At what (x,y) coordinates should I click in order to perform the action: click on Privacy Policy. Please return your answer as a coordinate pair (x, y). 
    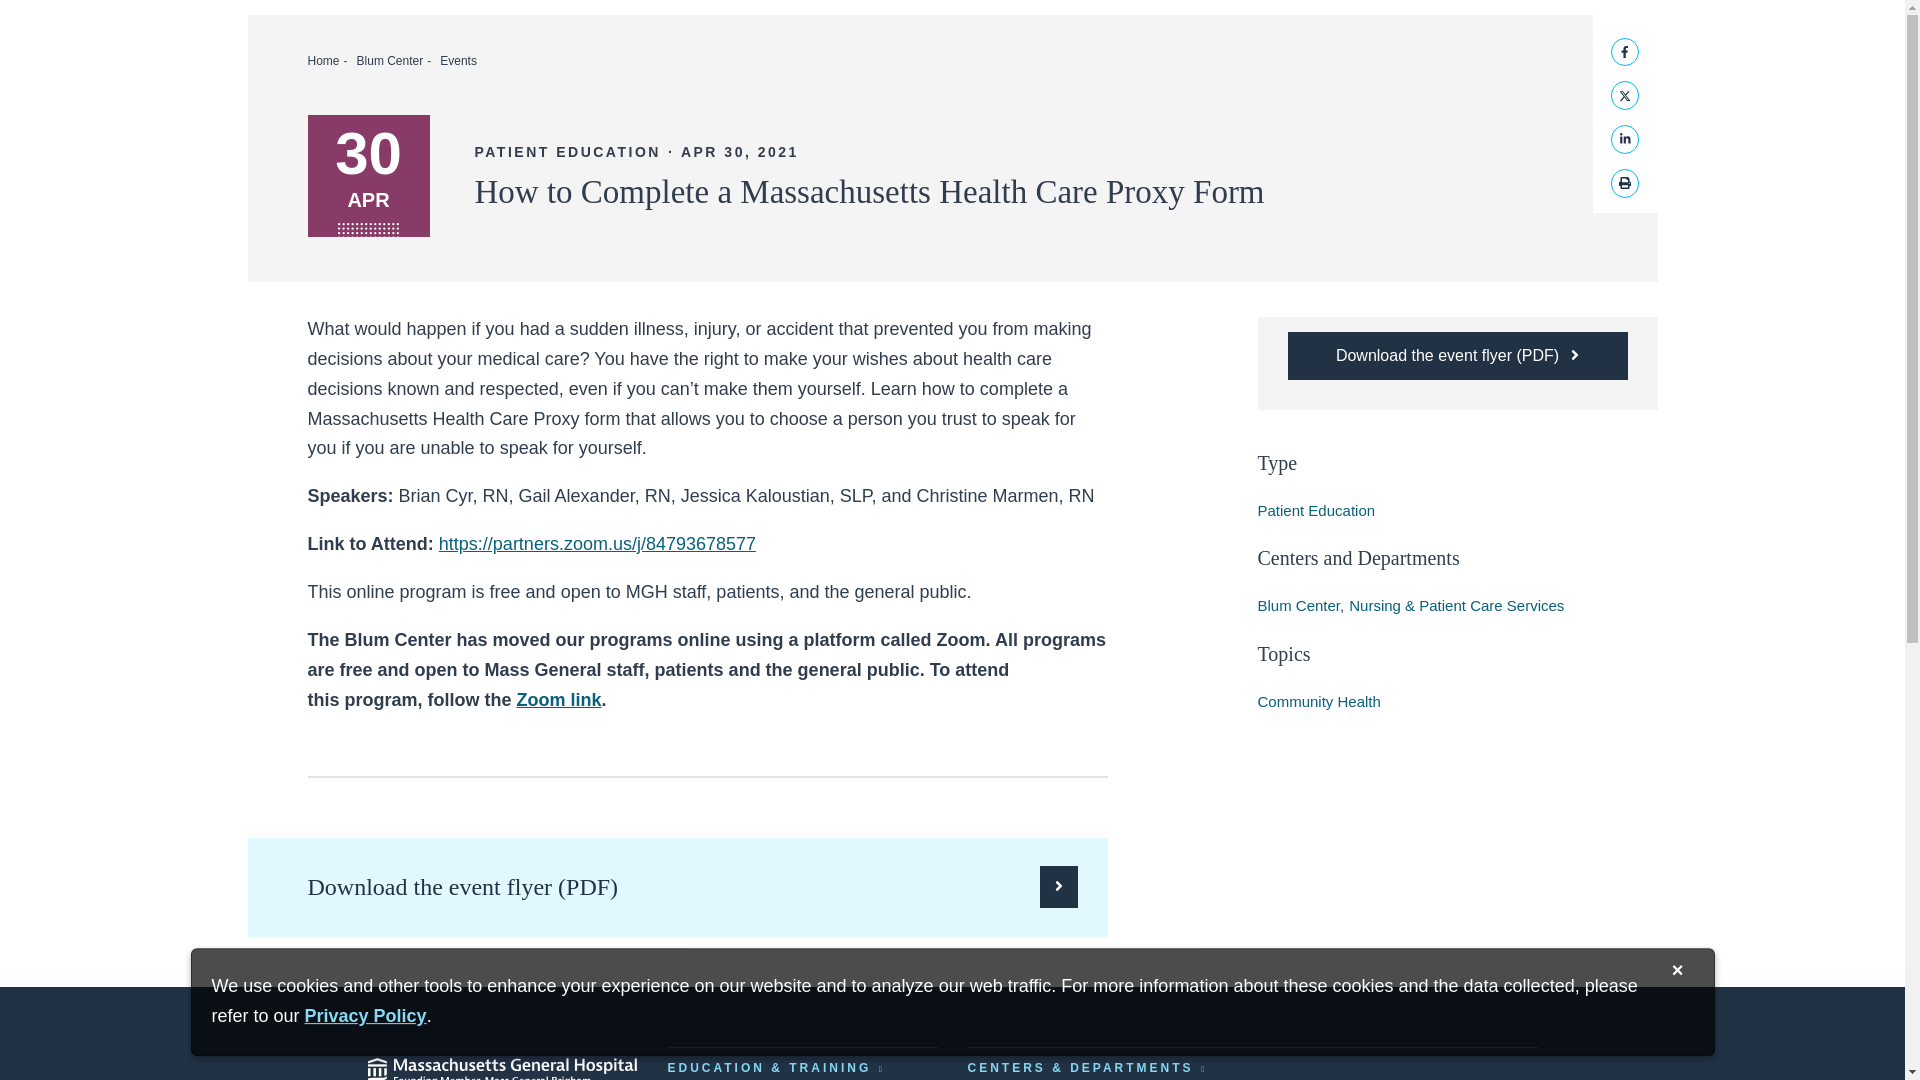
    Looking at the image, I should click on (366, 1016).